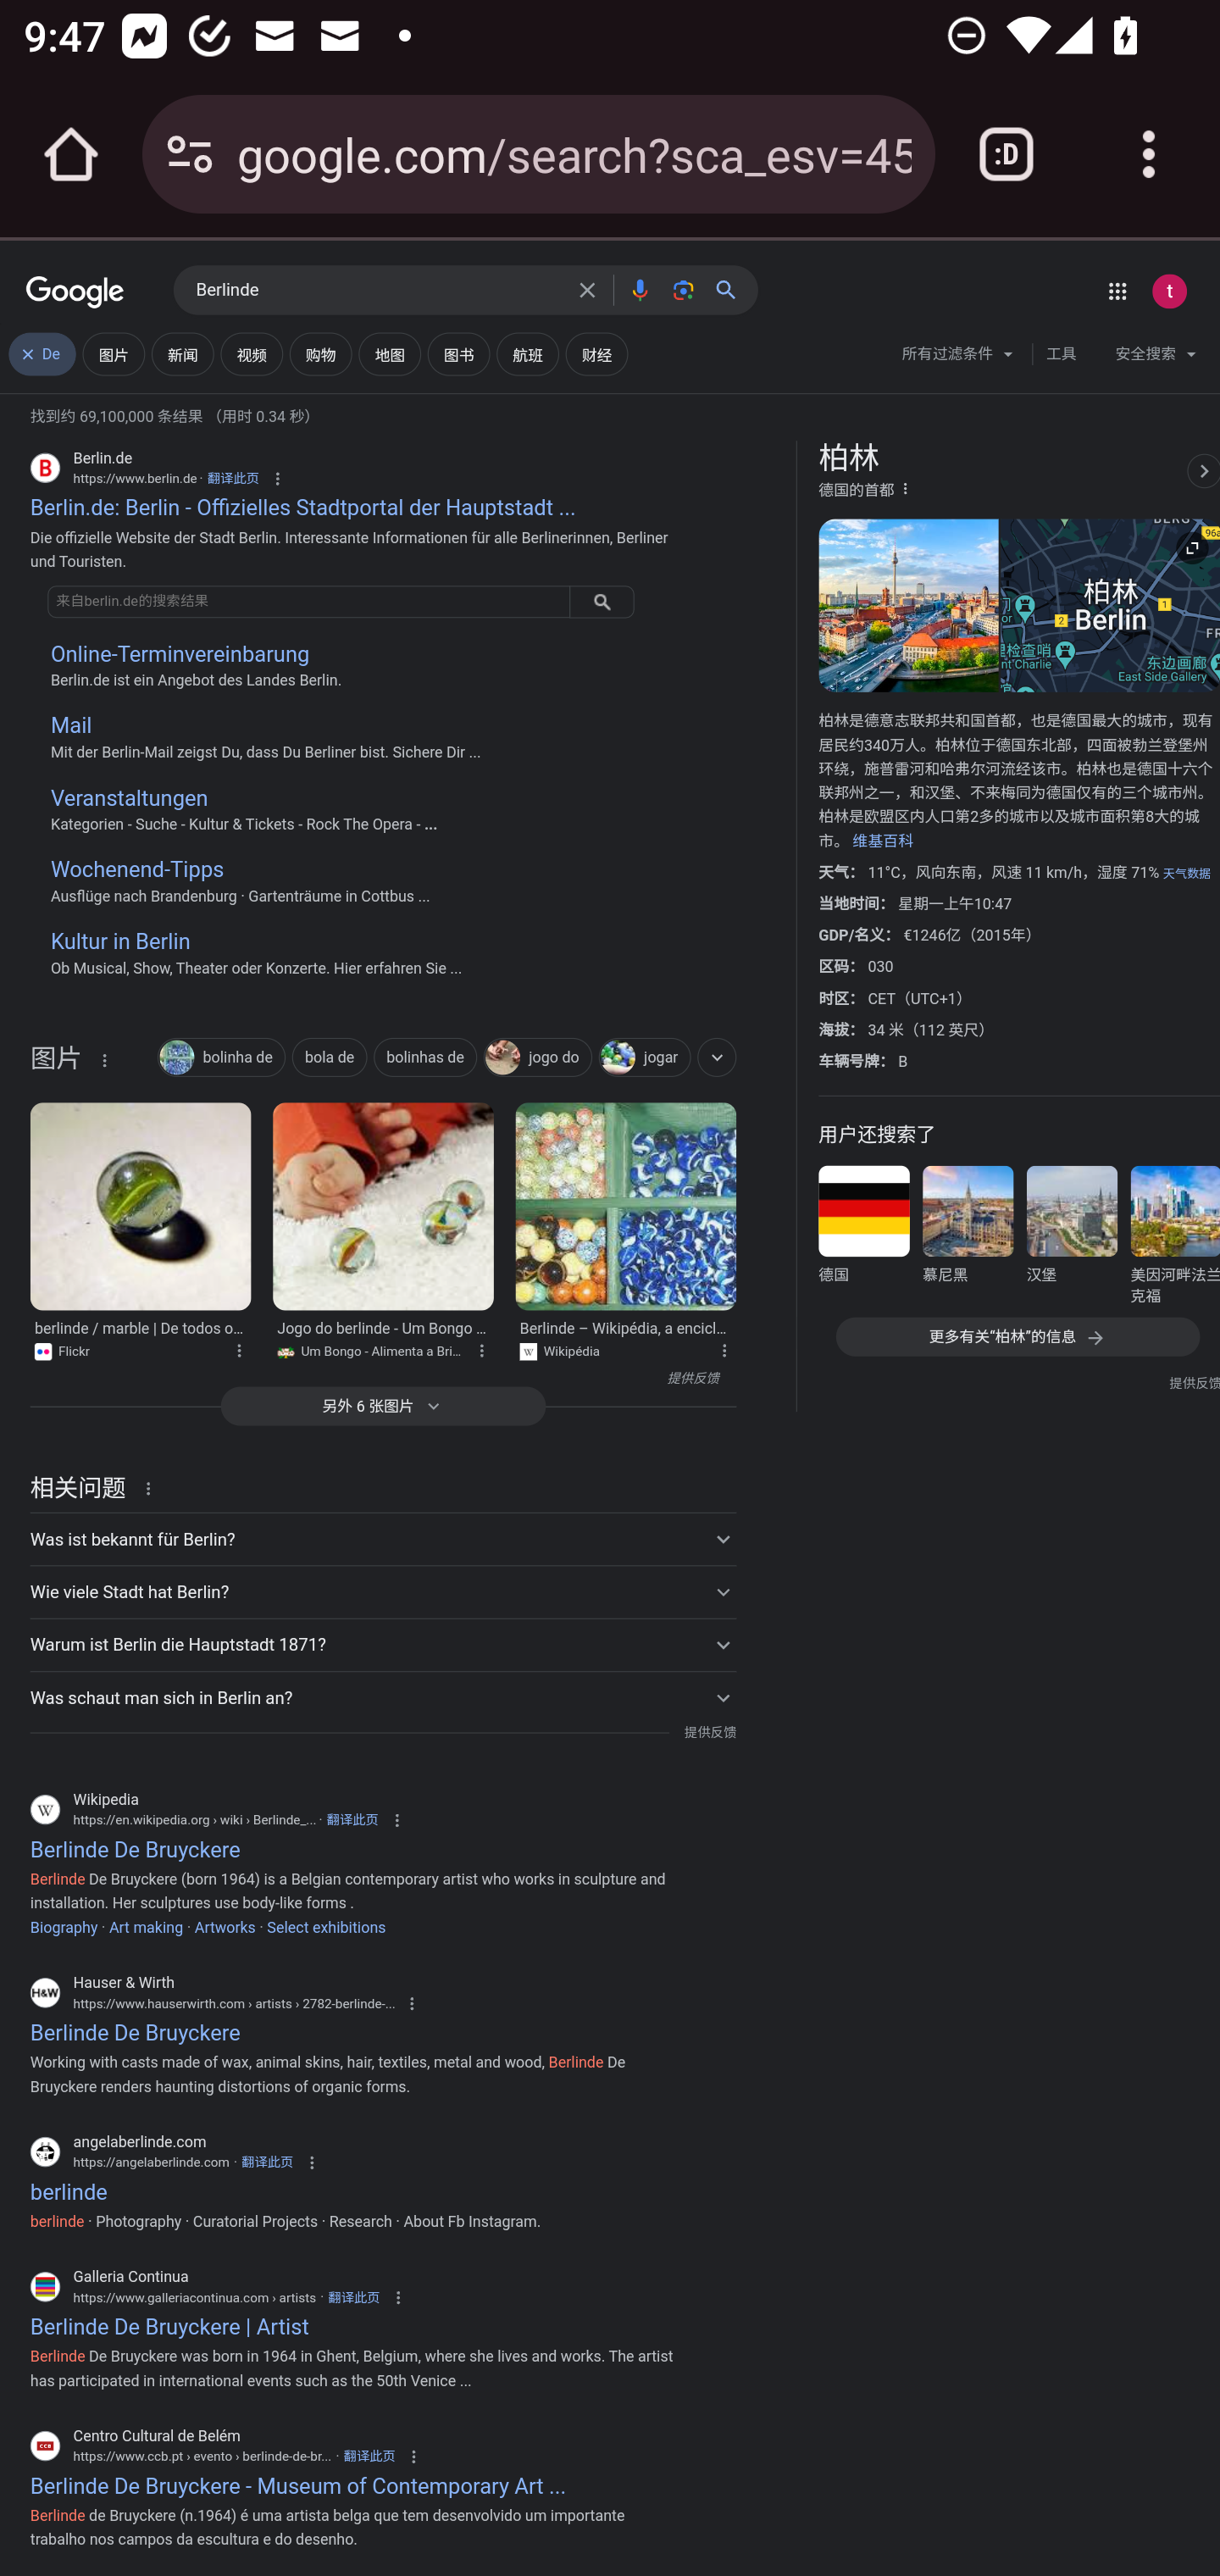 The image size is (1220, 2576). I want to click on Was schaut man sich in Berlin an?, so click(382, 1696).